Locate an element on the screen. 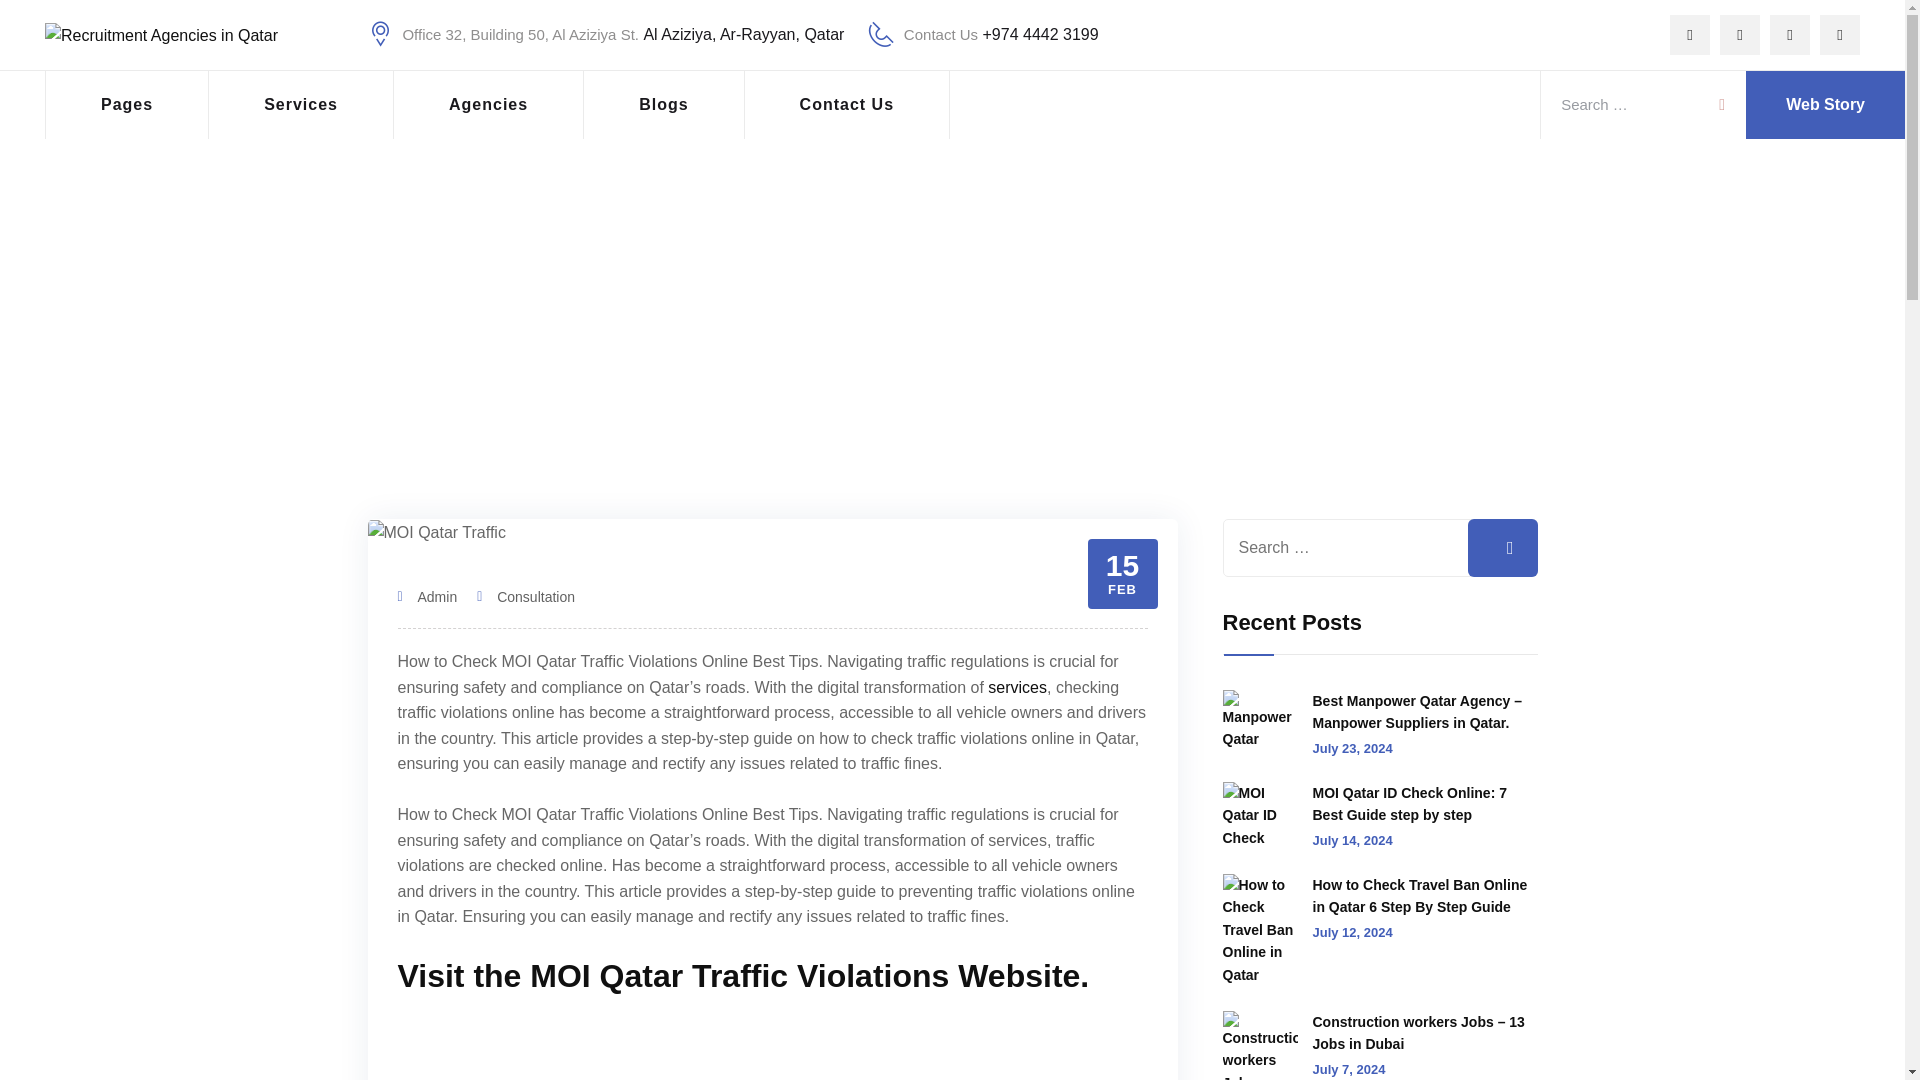  Pages is located at coordinates (126, 105).